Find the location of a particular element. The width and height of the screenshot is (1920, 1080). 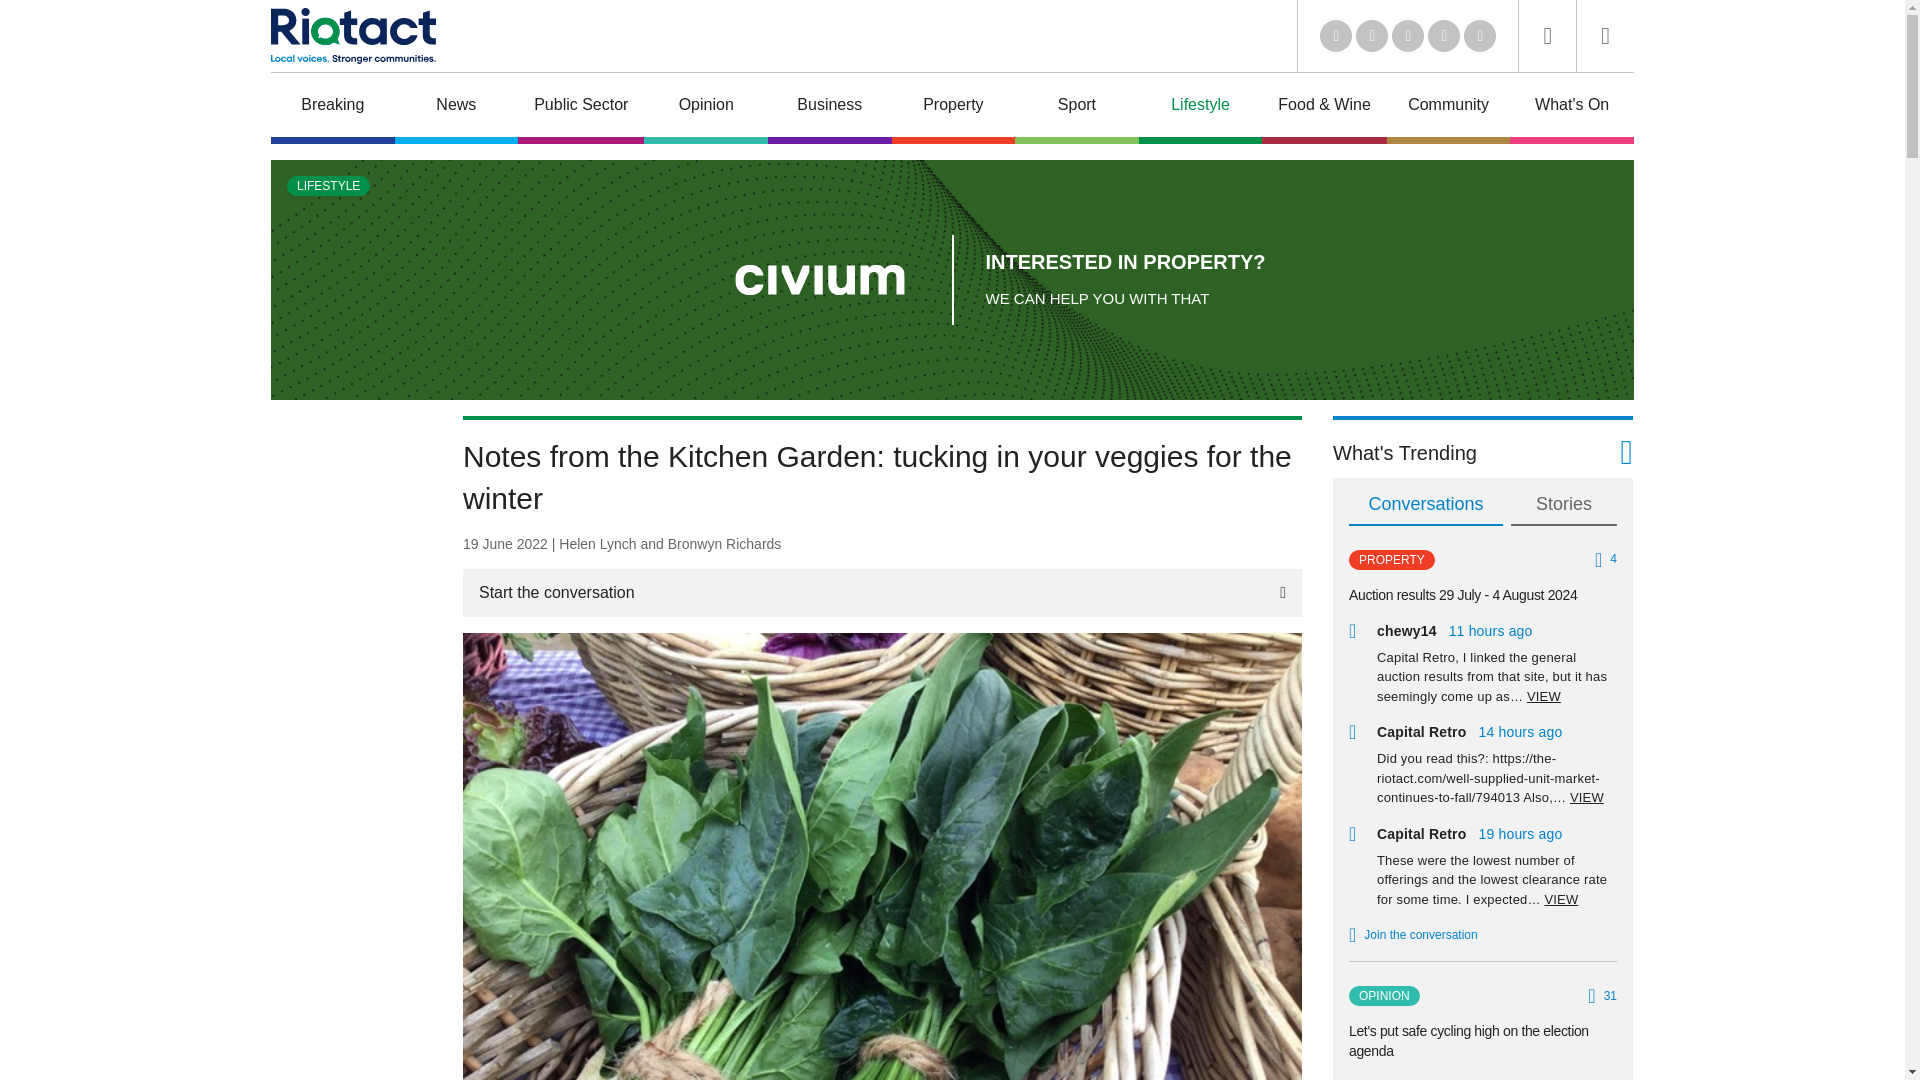

Facebook is located at coordinates (1444, 36).